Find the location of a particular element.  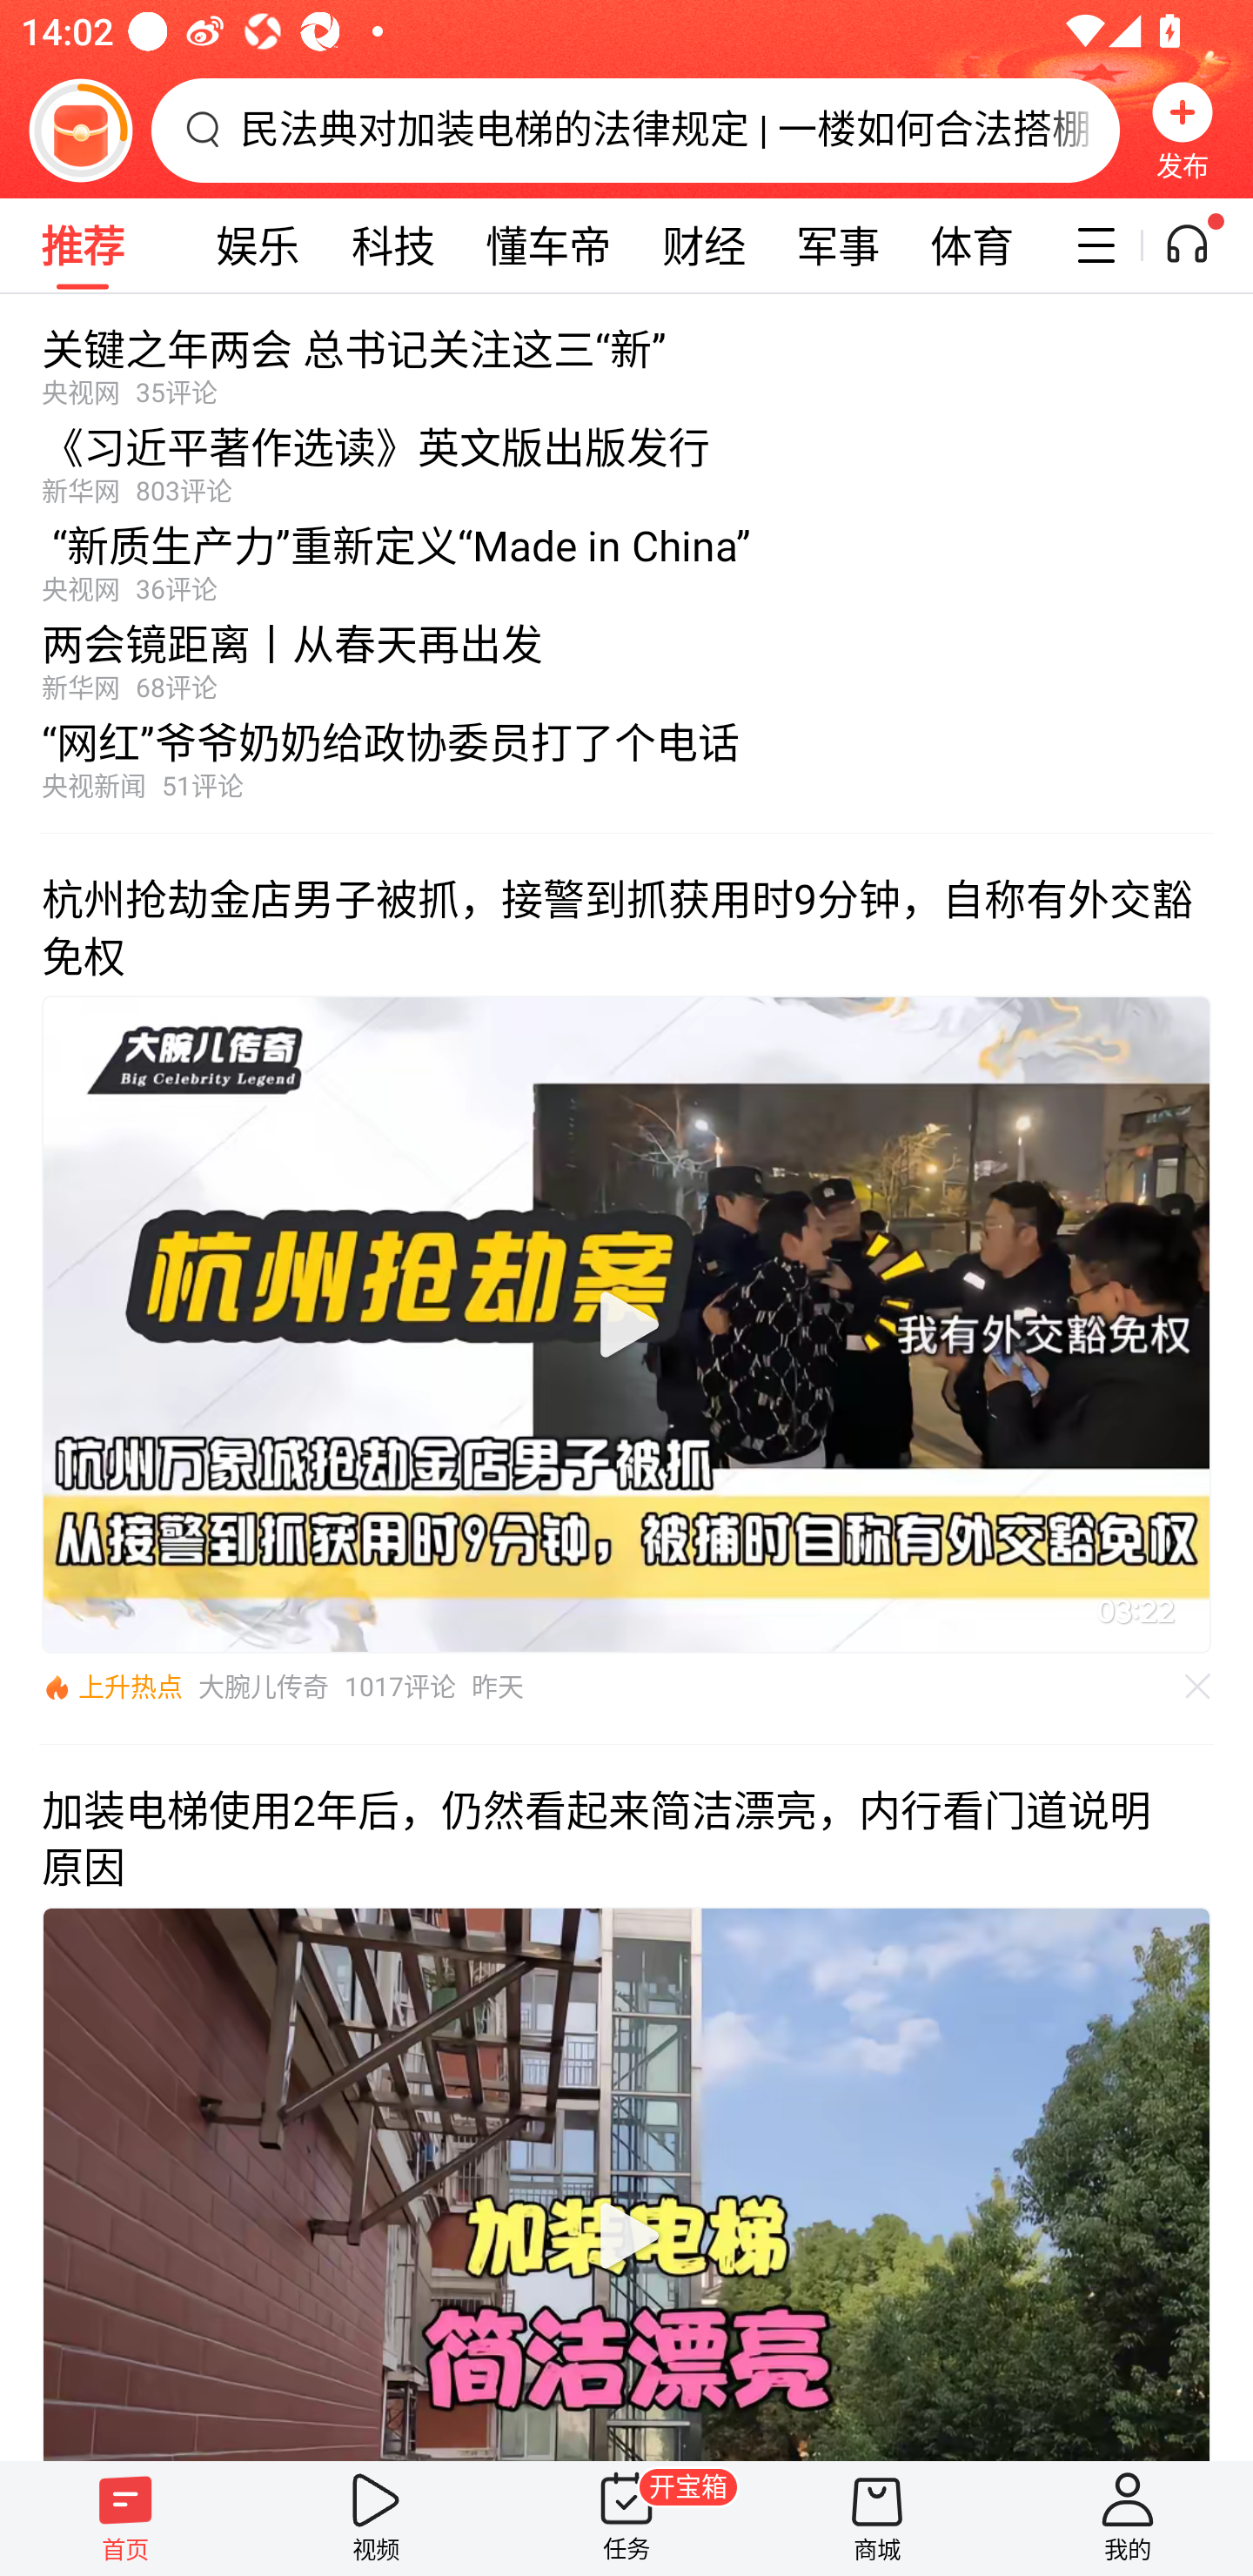

推荐 is located at coordinates (82, 245).